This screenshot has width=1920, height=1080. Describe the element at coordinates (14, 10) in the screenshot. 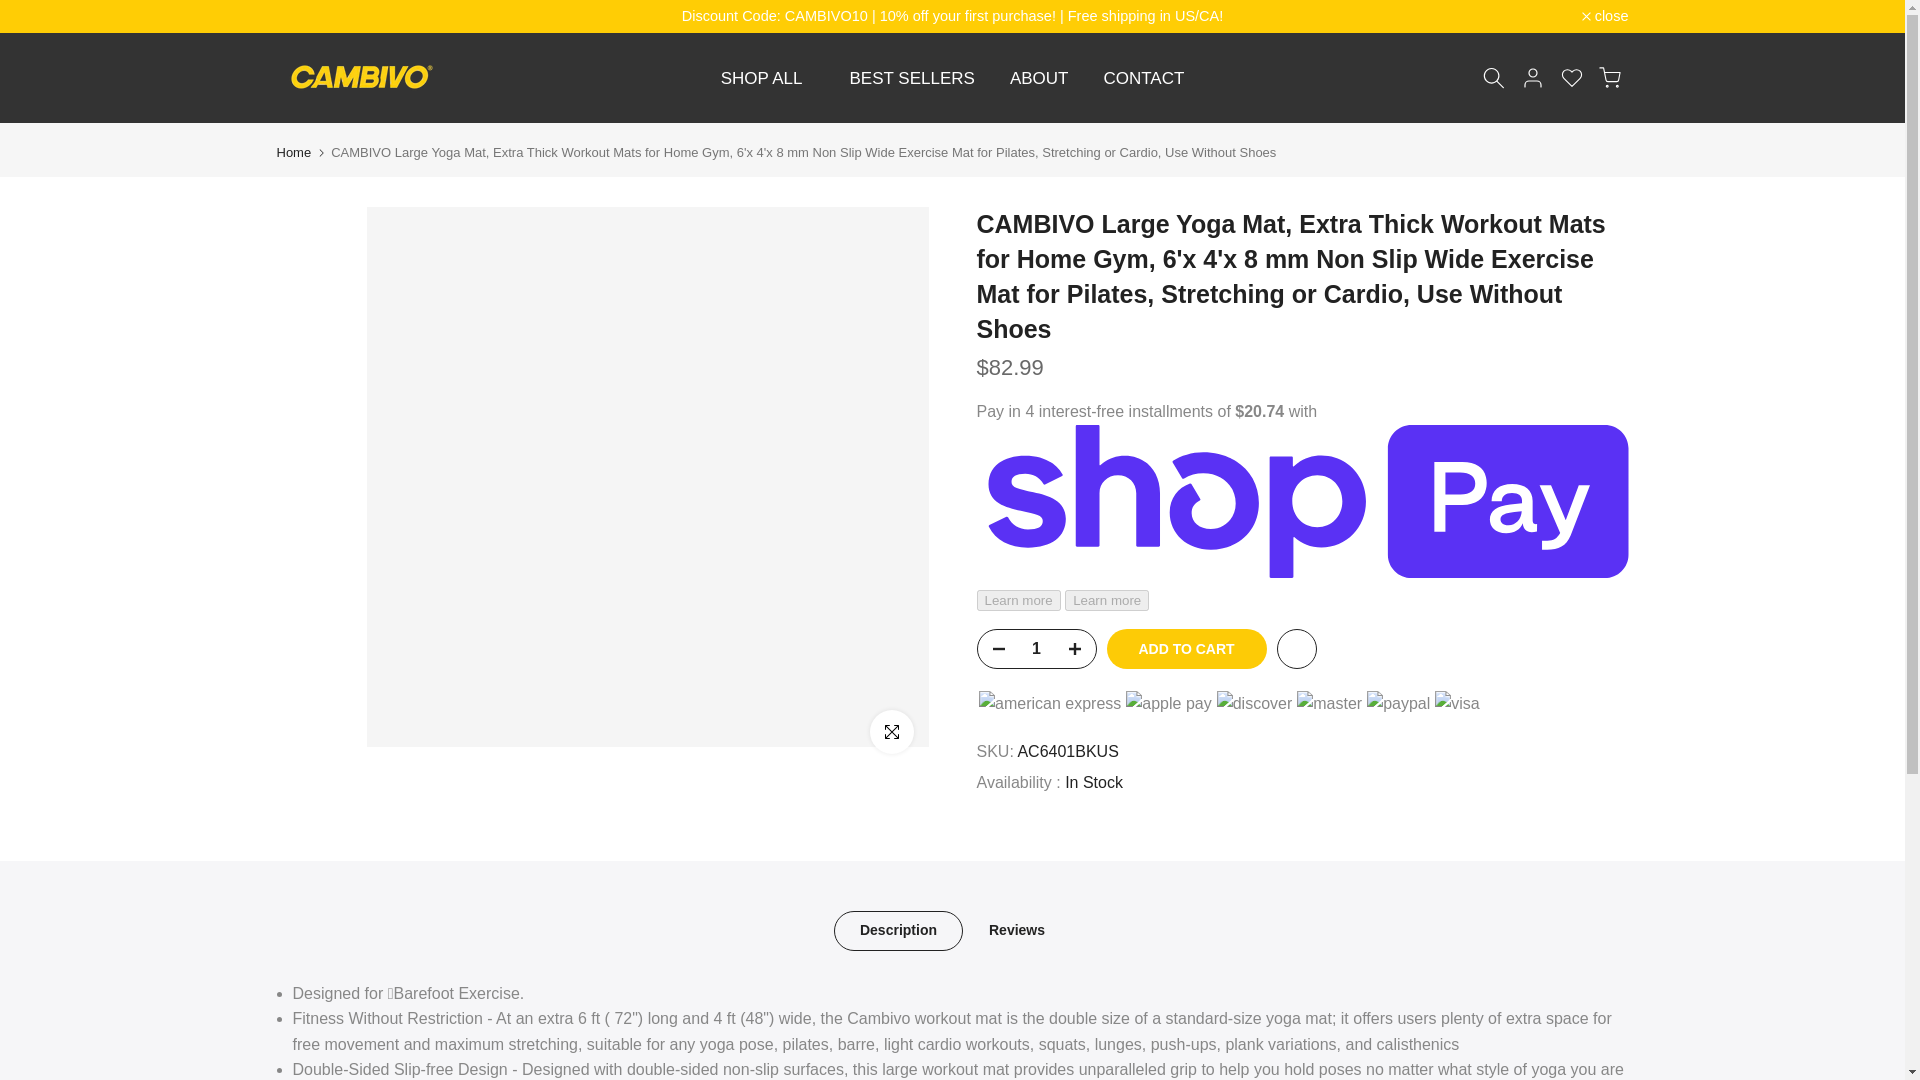

I see `Skip to content` at that location.